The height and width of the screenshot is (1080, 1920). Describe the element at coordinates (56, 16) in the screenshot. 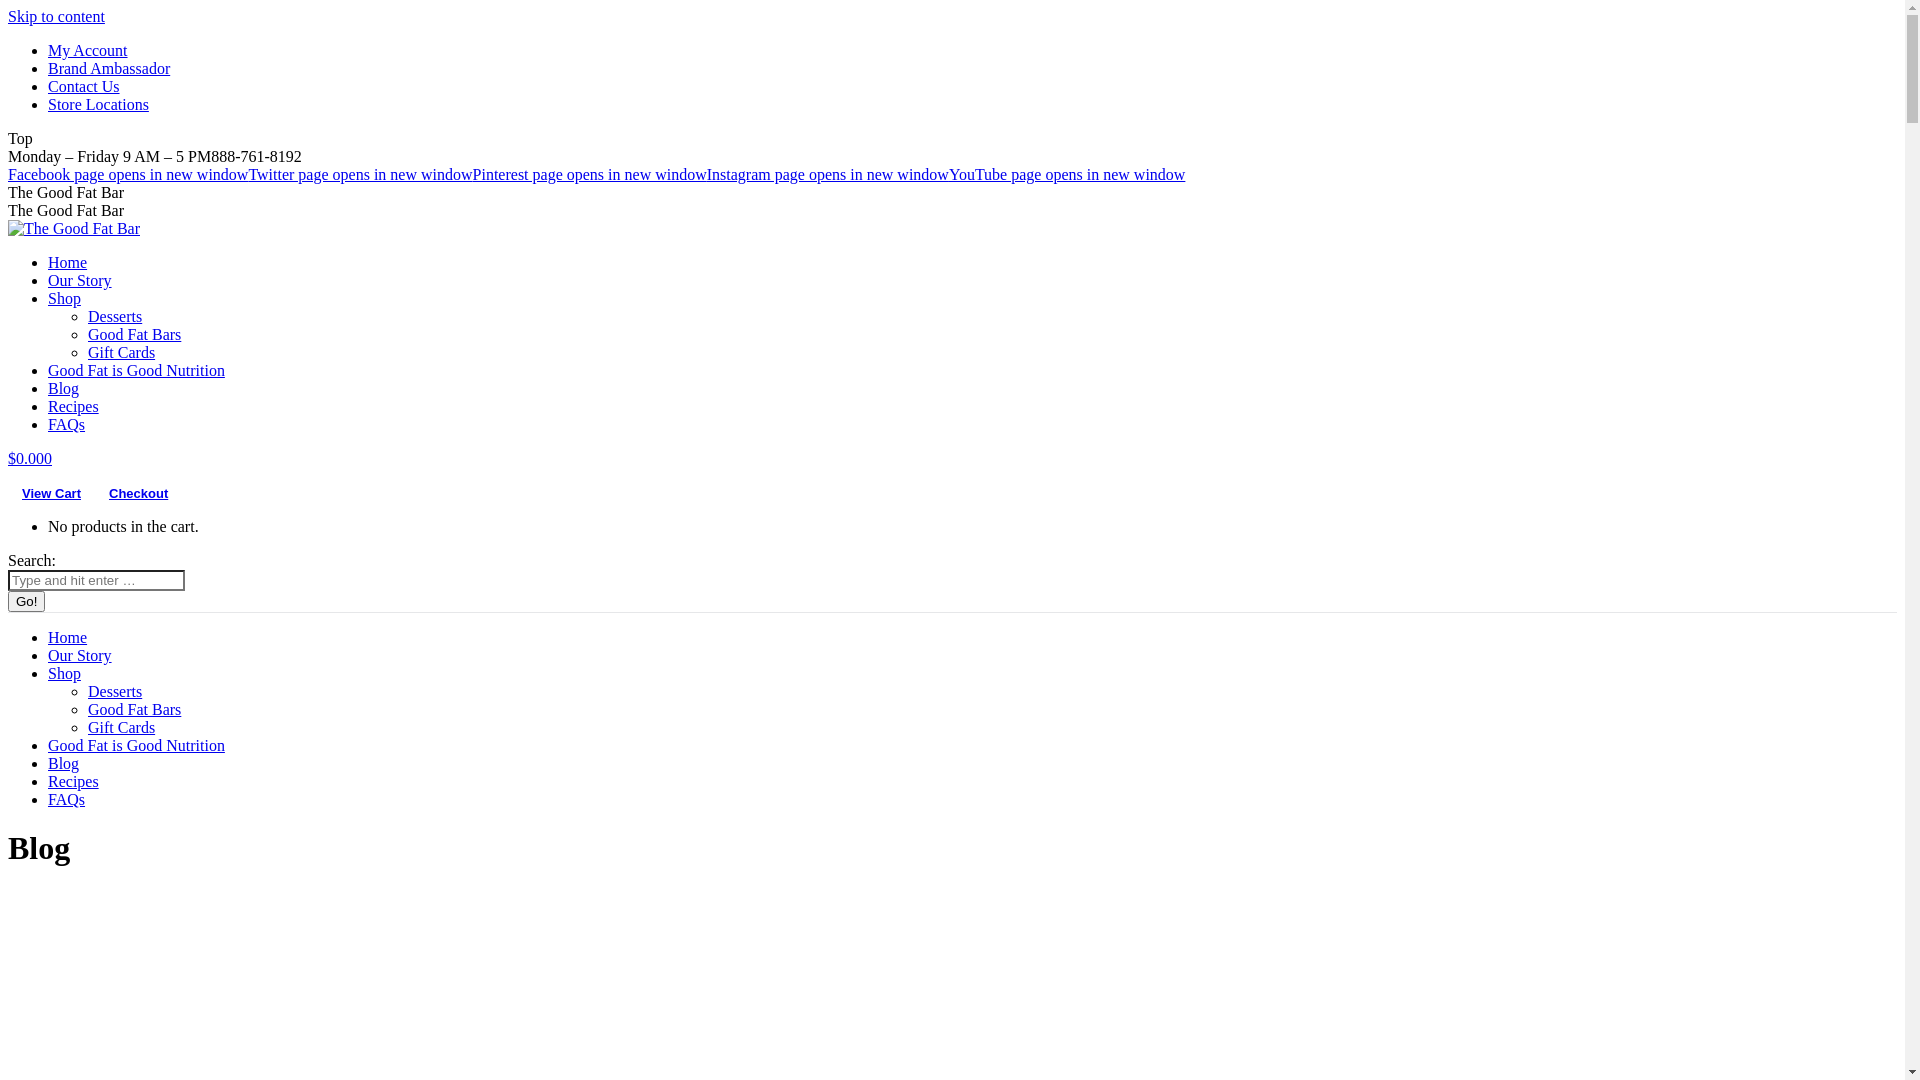

I see `Skip to content` at that location.